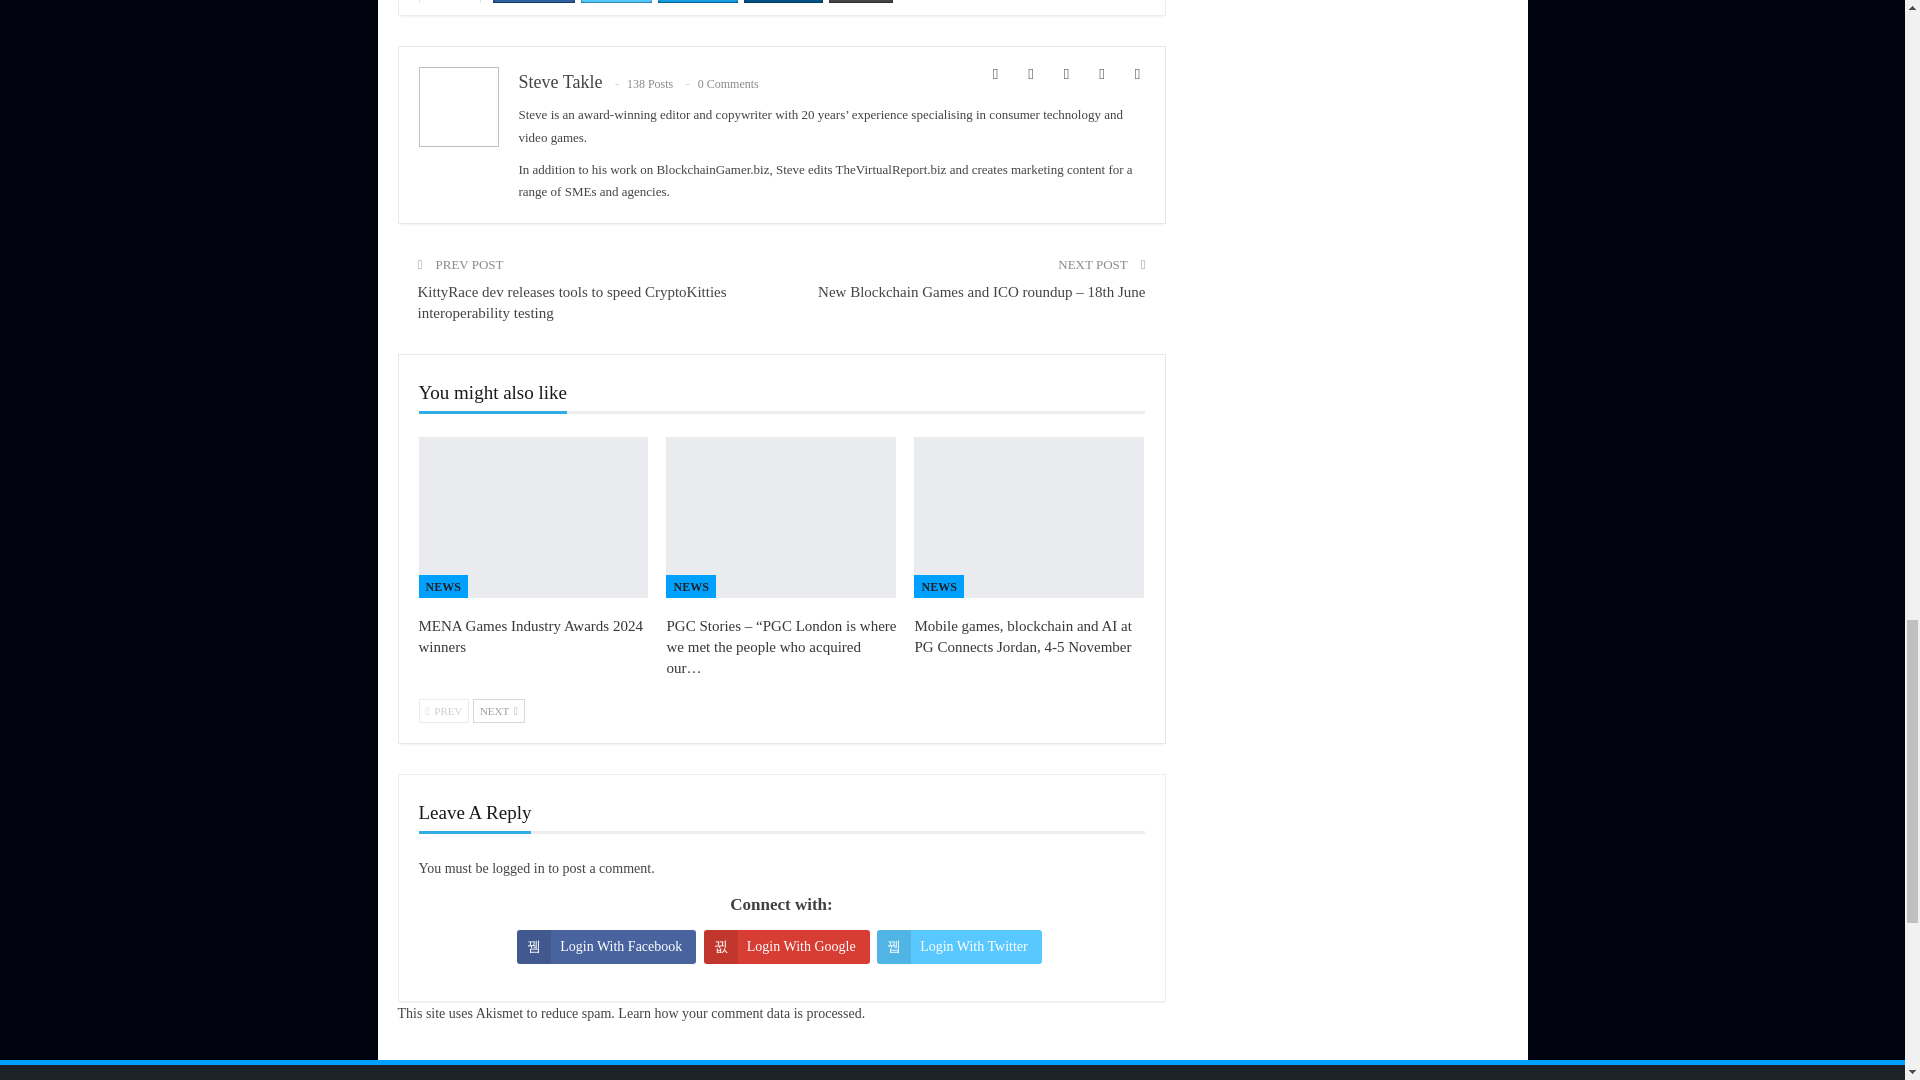  What do you see at coordinates (533, 518) in the screenshot?
I see `MENA Games Industry Awards 2024 winners` at bounding box center [533, 518].